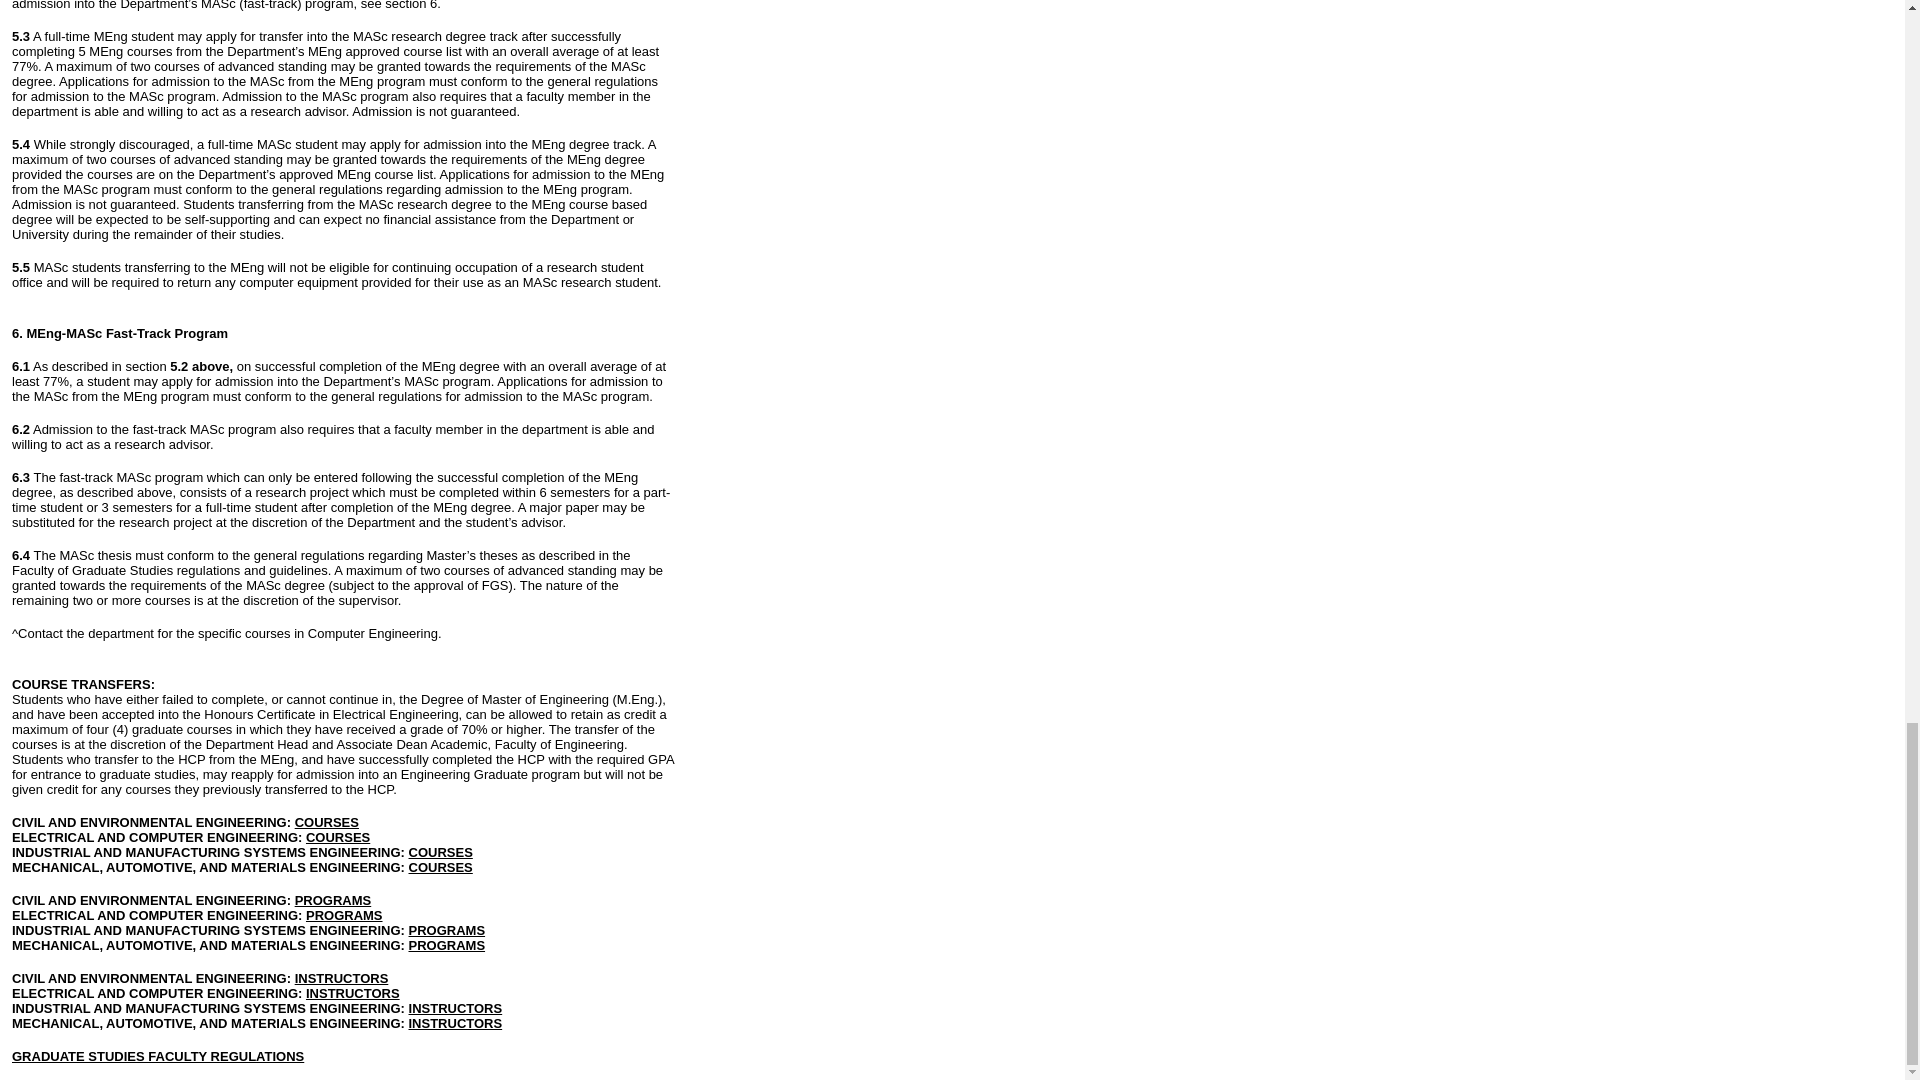 This screenshot has height=1080, width=1920. What do you see at coordinates (344, 914) in the screenshot?
I see `PROGRAMS` at bounding box center [344, 914].